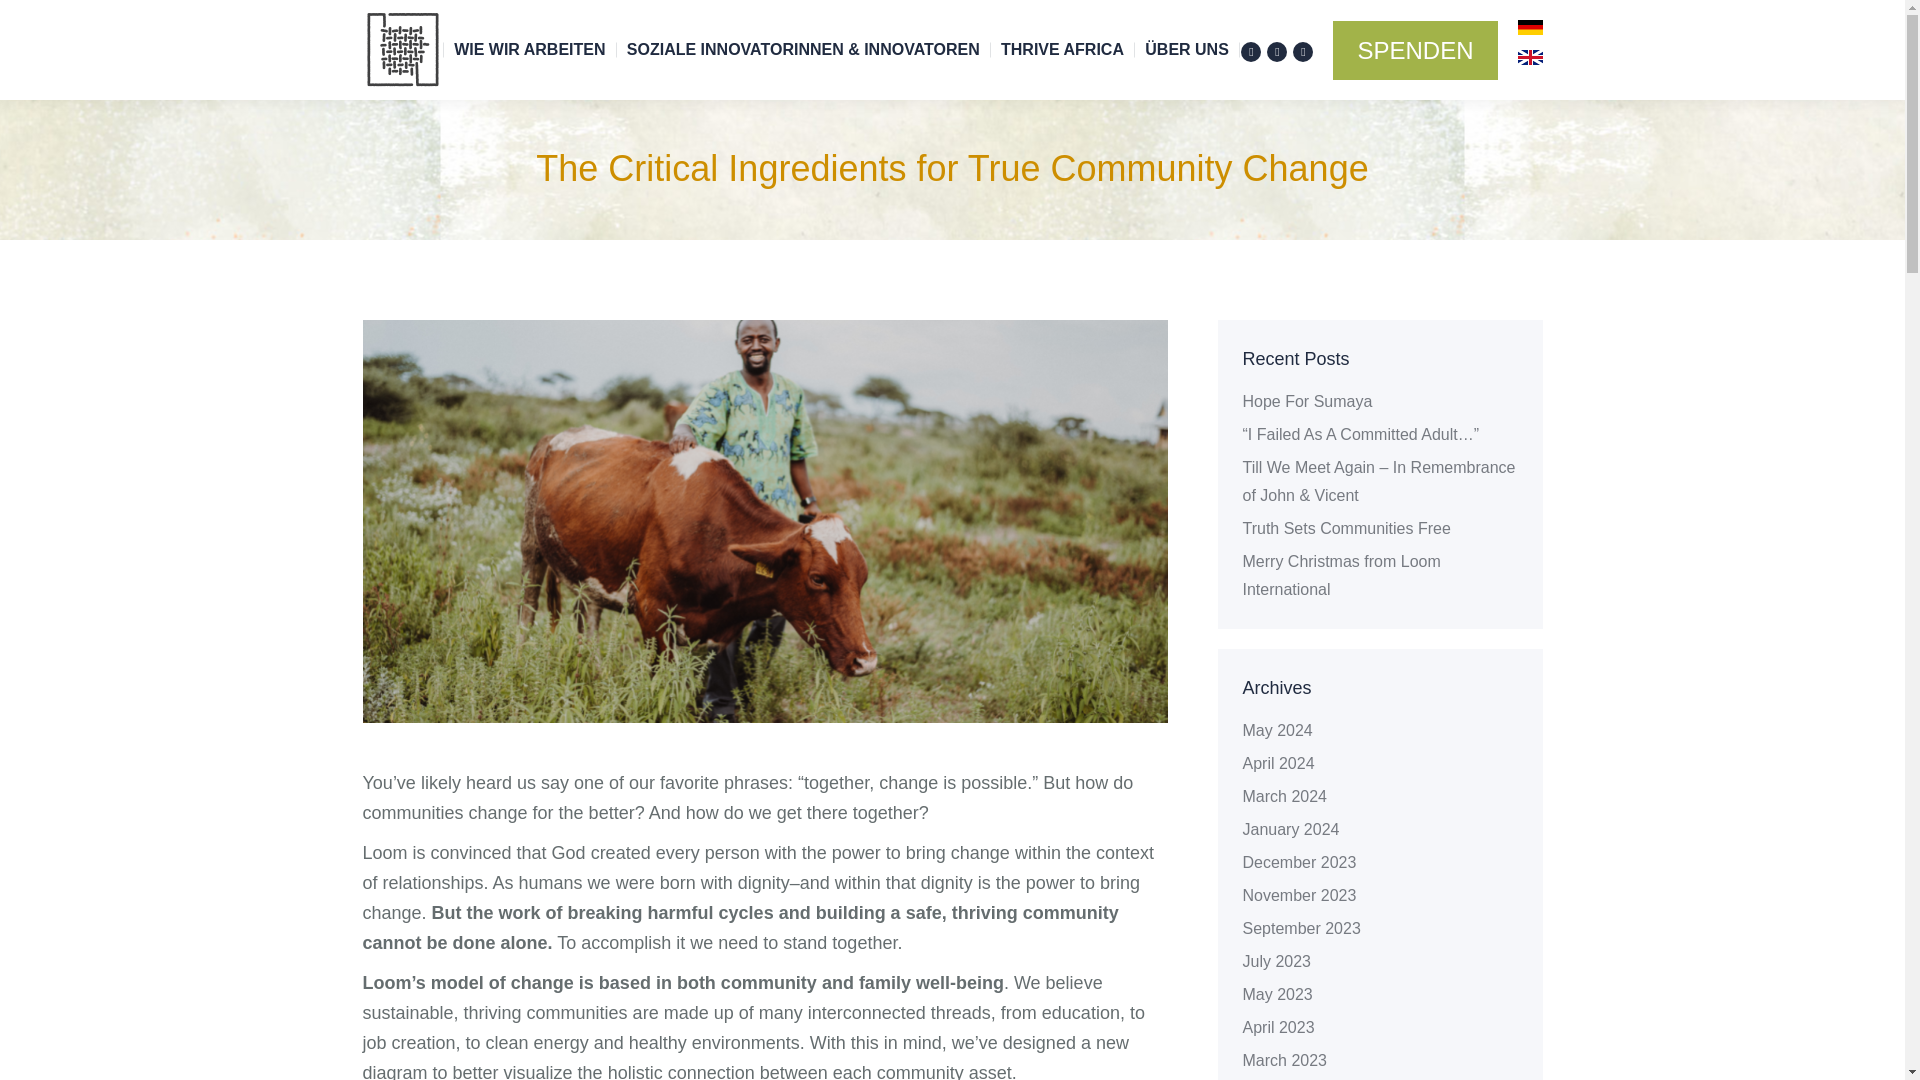 Image resolution: width=1920 pixels, height=1080 pixels. What do you see at coordinates (1061, 50) in the screenshot?
I see `THRIVE AFRICA` at bounding box center [1061, 50].